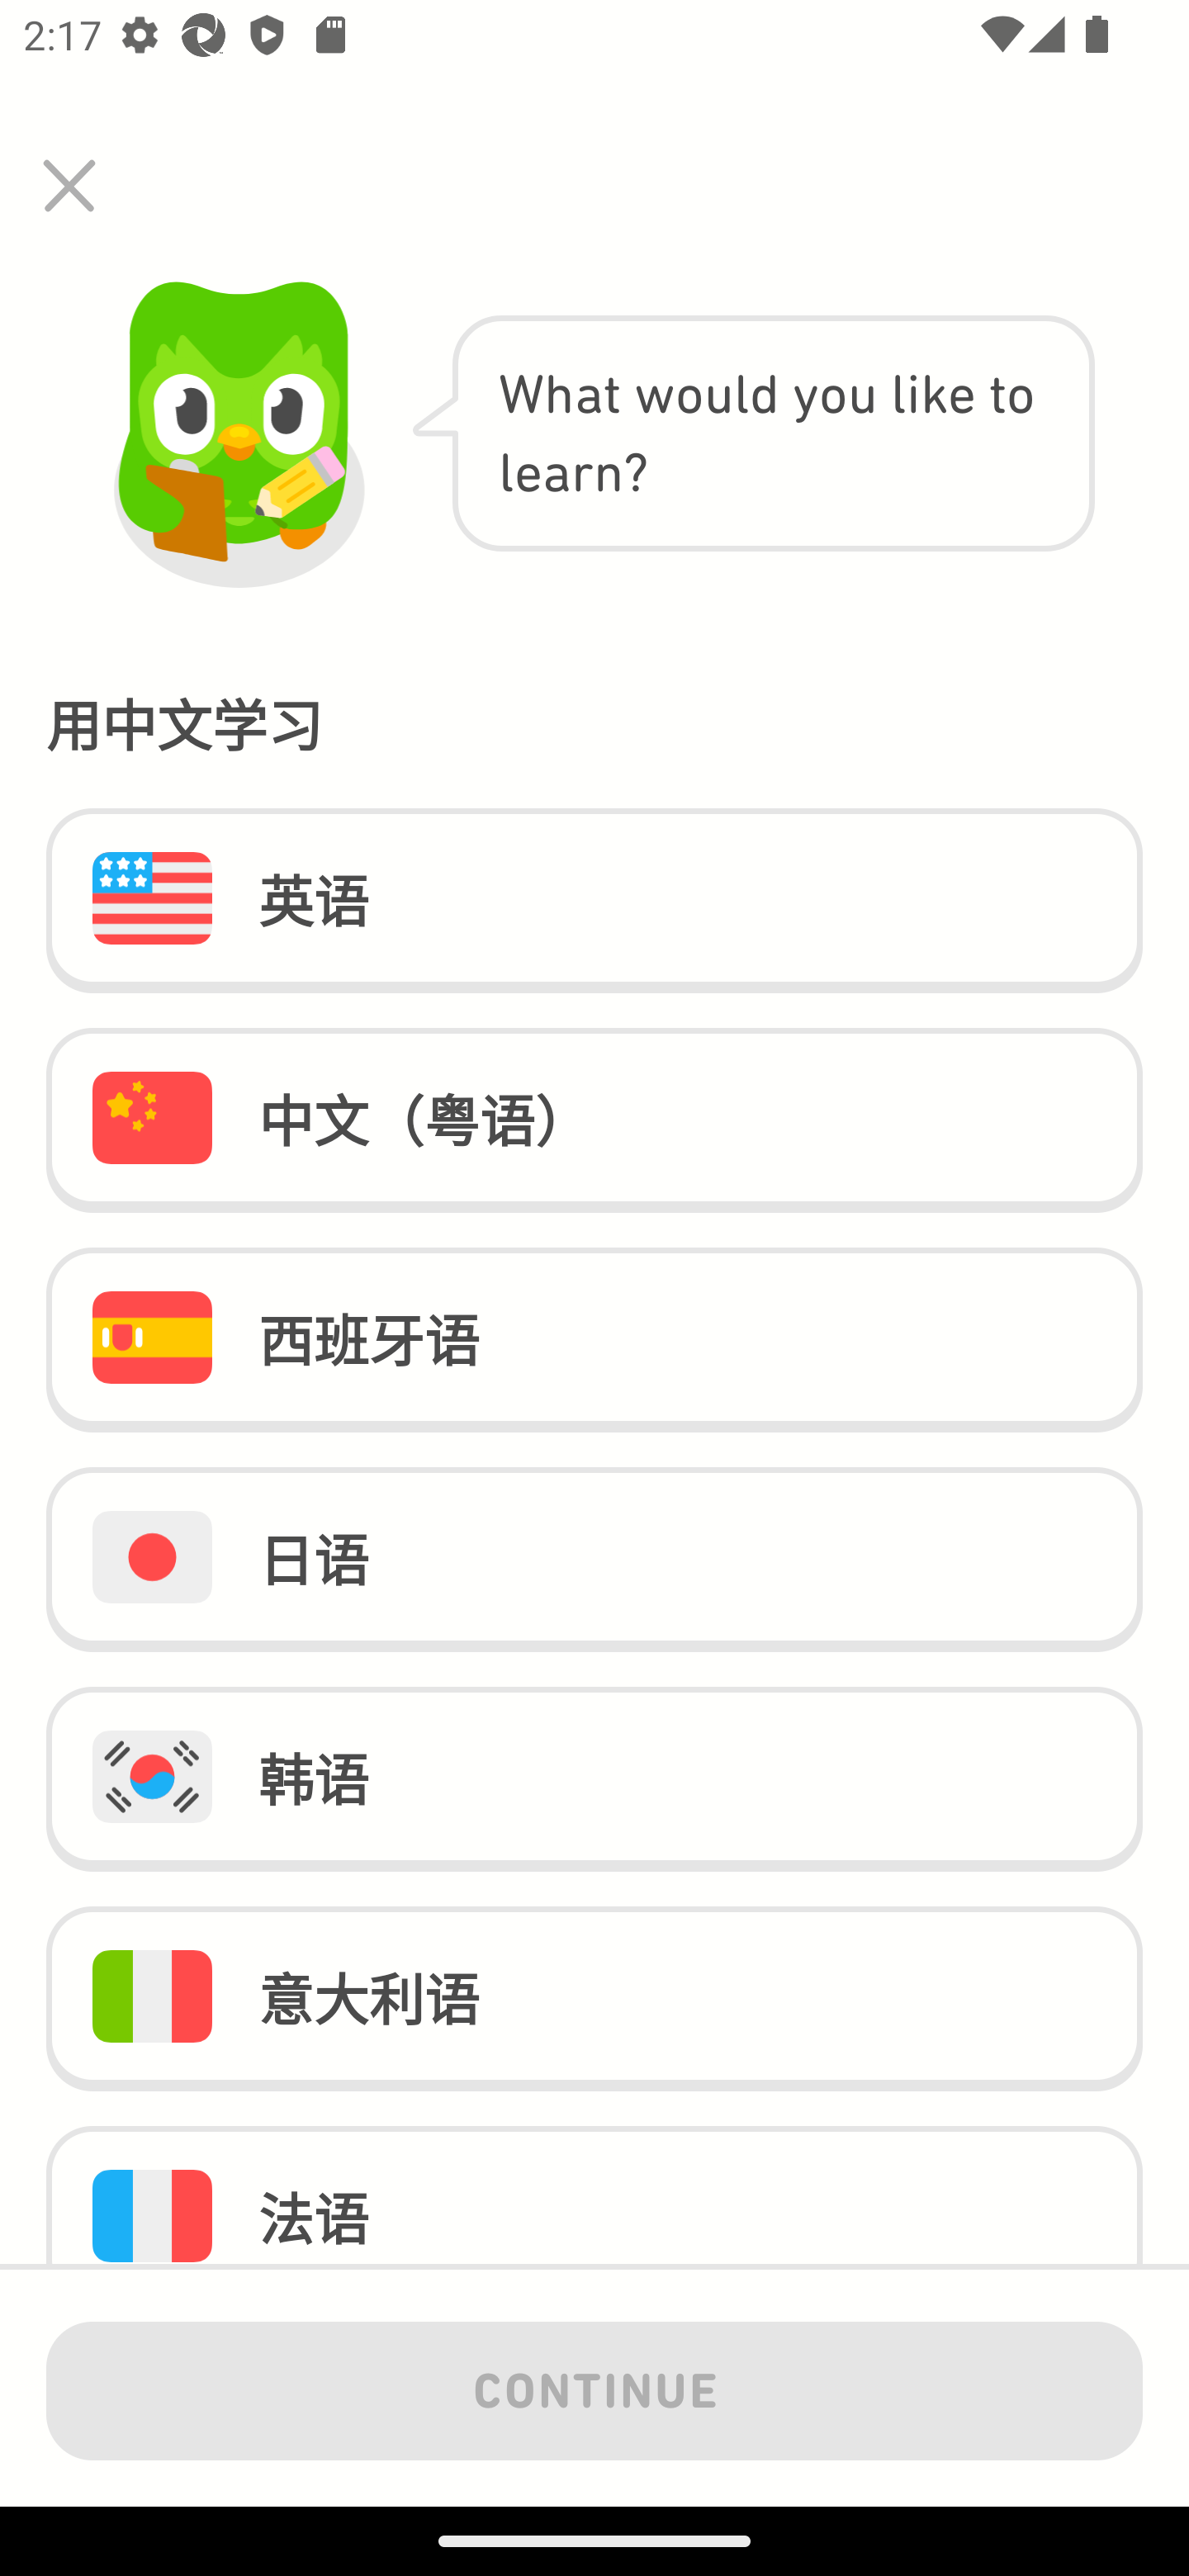 The width and height of the screenshot is (1189, 2576). What do you see at coordinates (594, 1120) in the screenshot?
I see `中文（粤语）` at bounding box center [594, 1120].